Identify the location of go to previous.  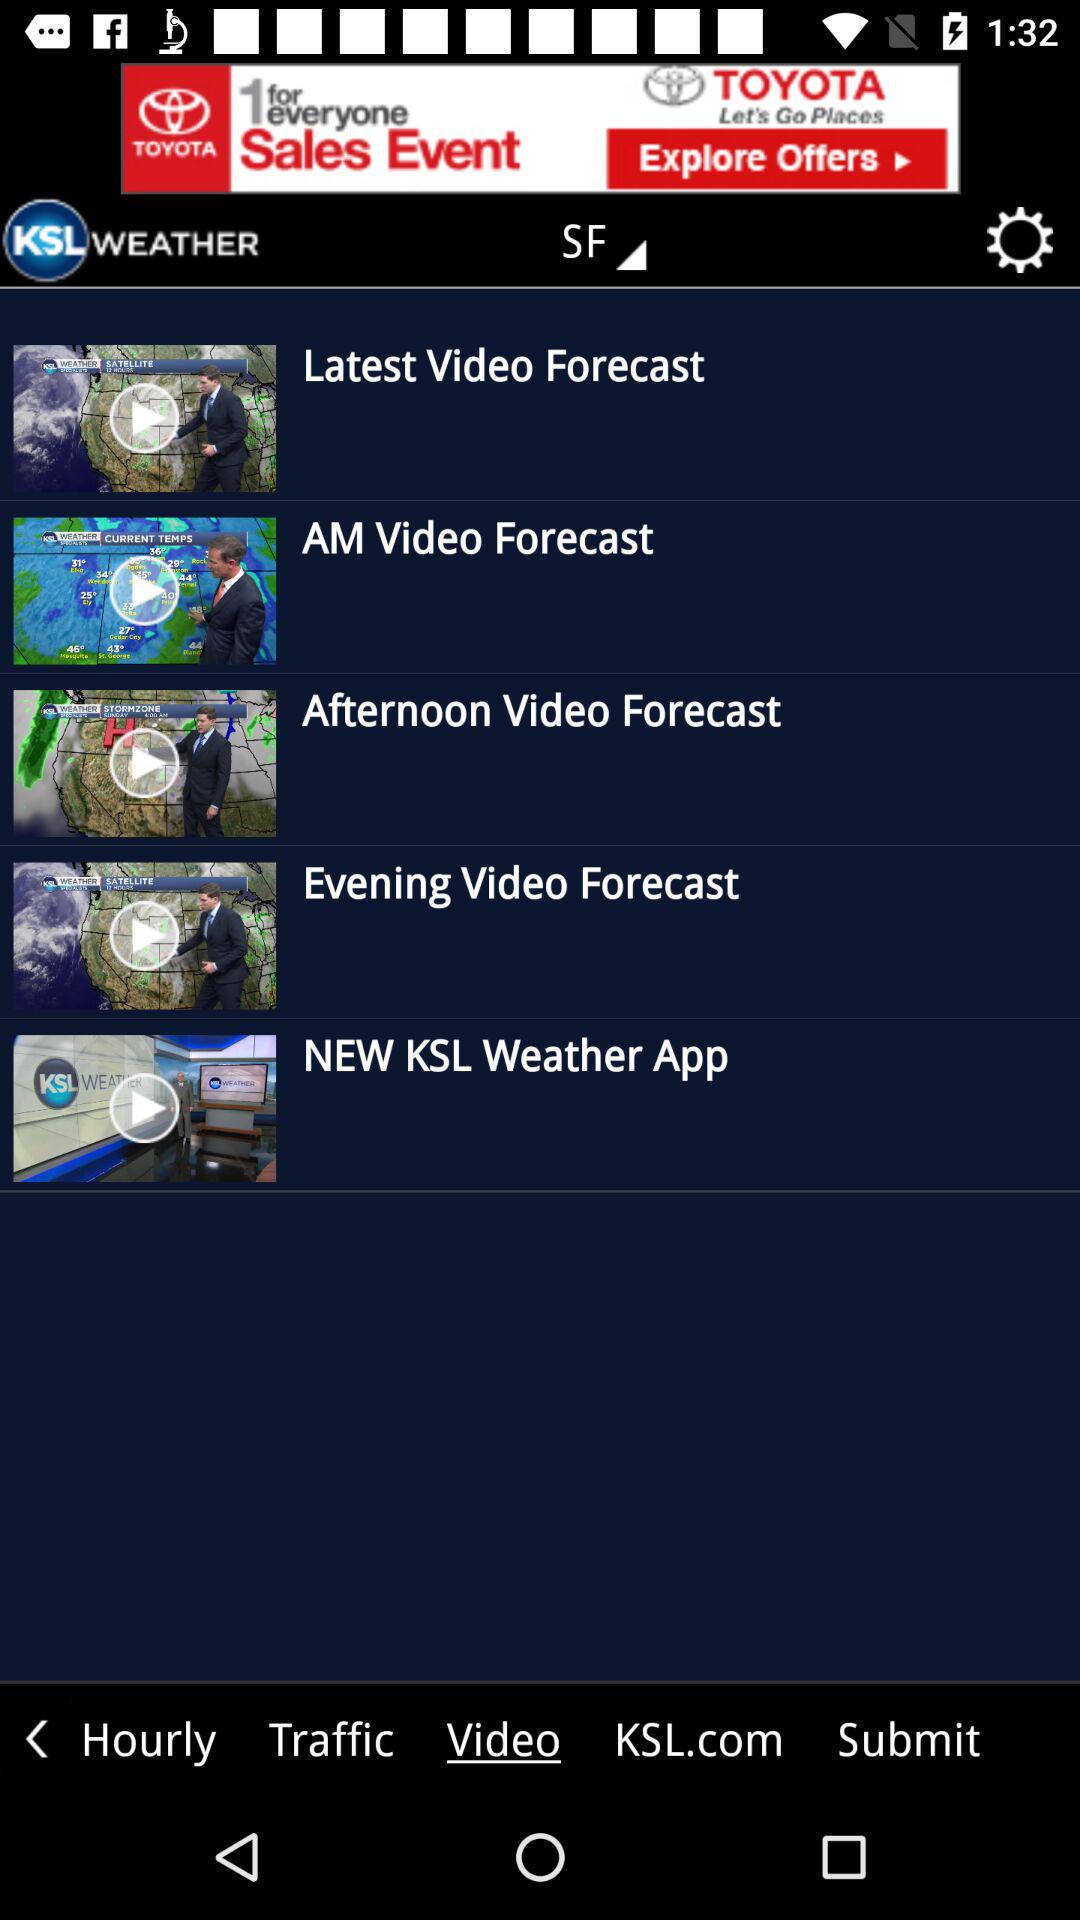
(36, 1738).